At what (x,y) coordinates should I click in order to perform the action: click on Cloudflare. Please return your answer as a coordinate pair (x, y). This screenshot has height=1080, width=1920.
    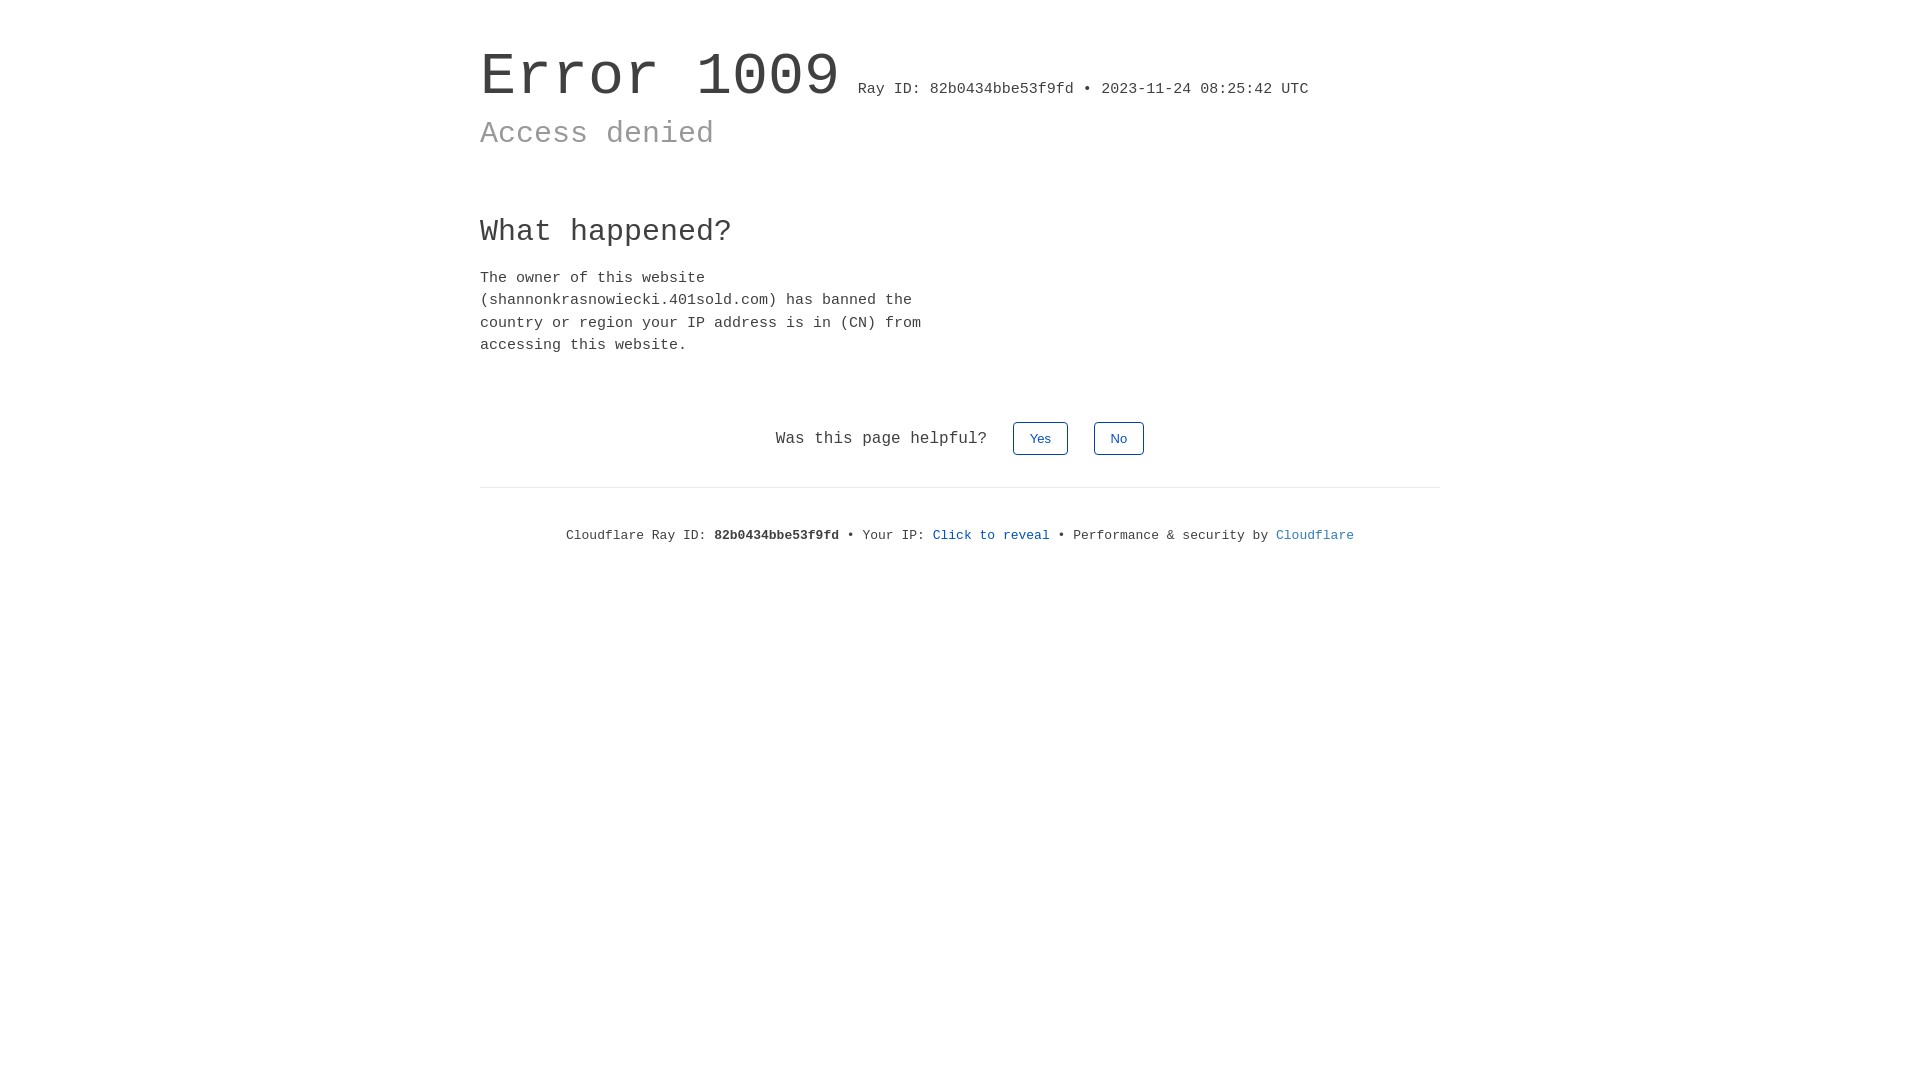
    Looking at the image, I should click on (1315, 536).